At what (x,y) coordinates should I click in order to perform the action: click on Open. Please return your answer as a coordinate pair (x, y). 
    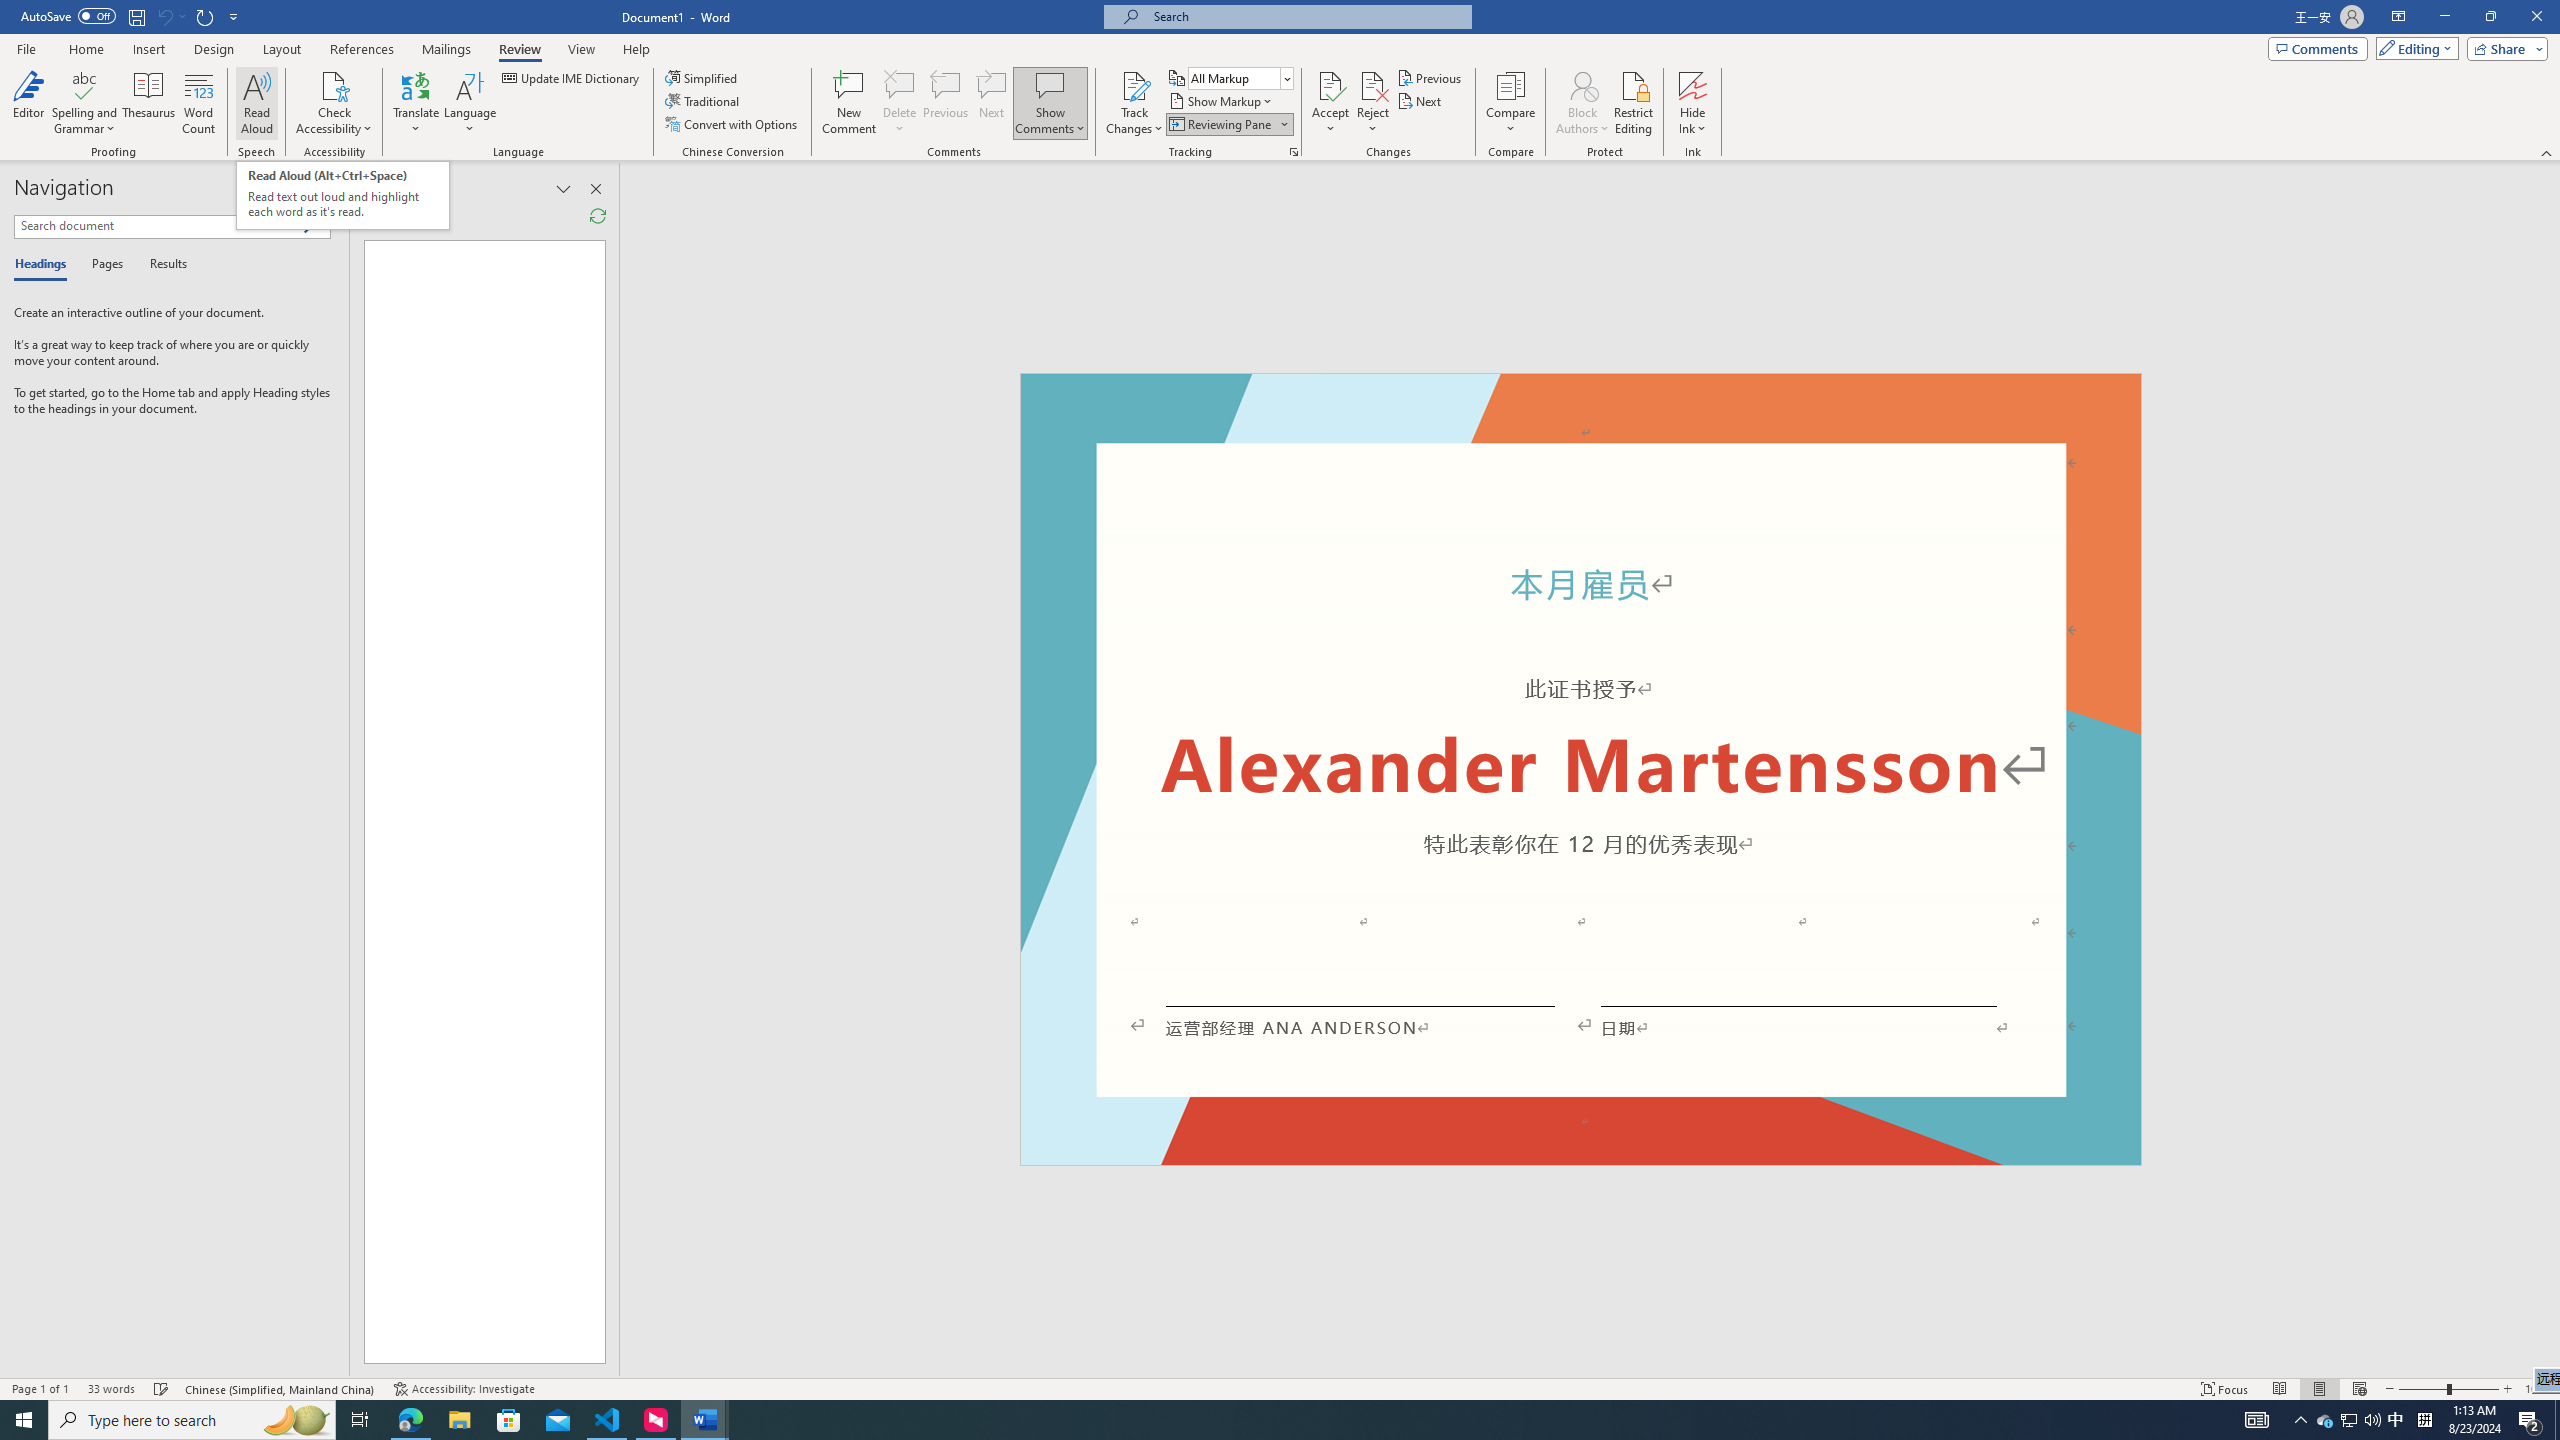
    Looking at the image, I should click on (1286, 78).